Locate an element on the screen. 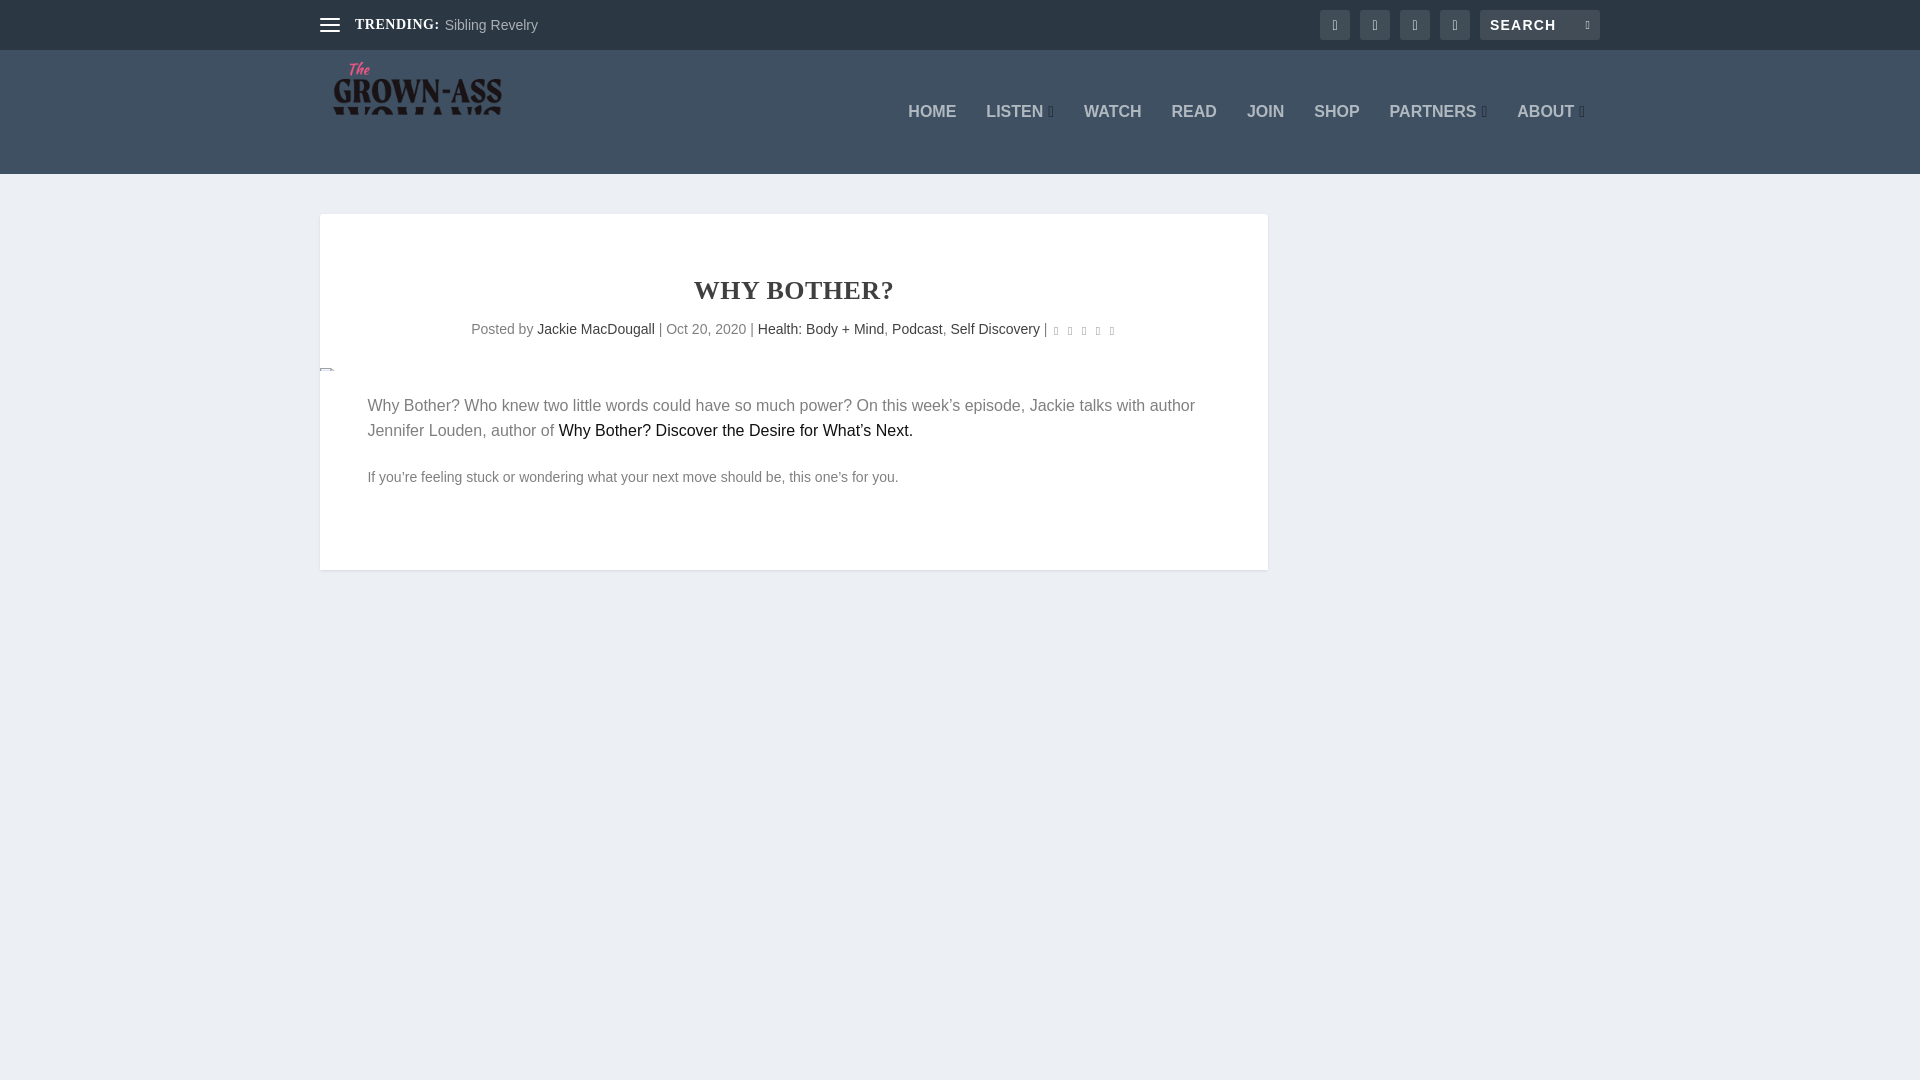  Podcast is located at coordinates (917, 328).